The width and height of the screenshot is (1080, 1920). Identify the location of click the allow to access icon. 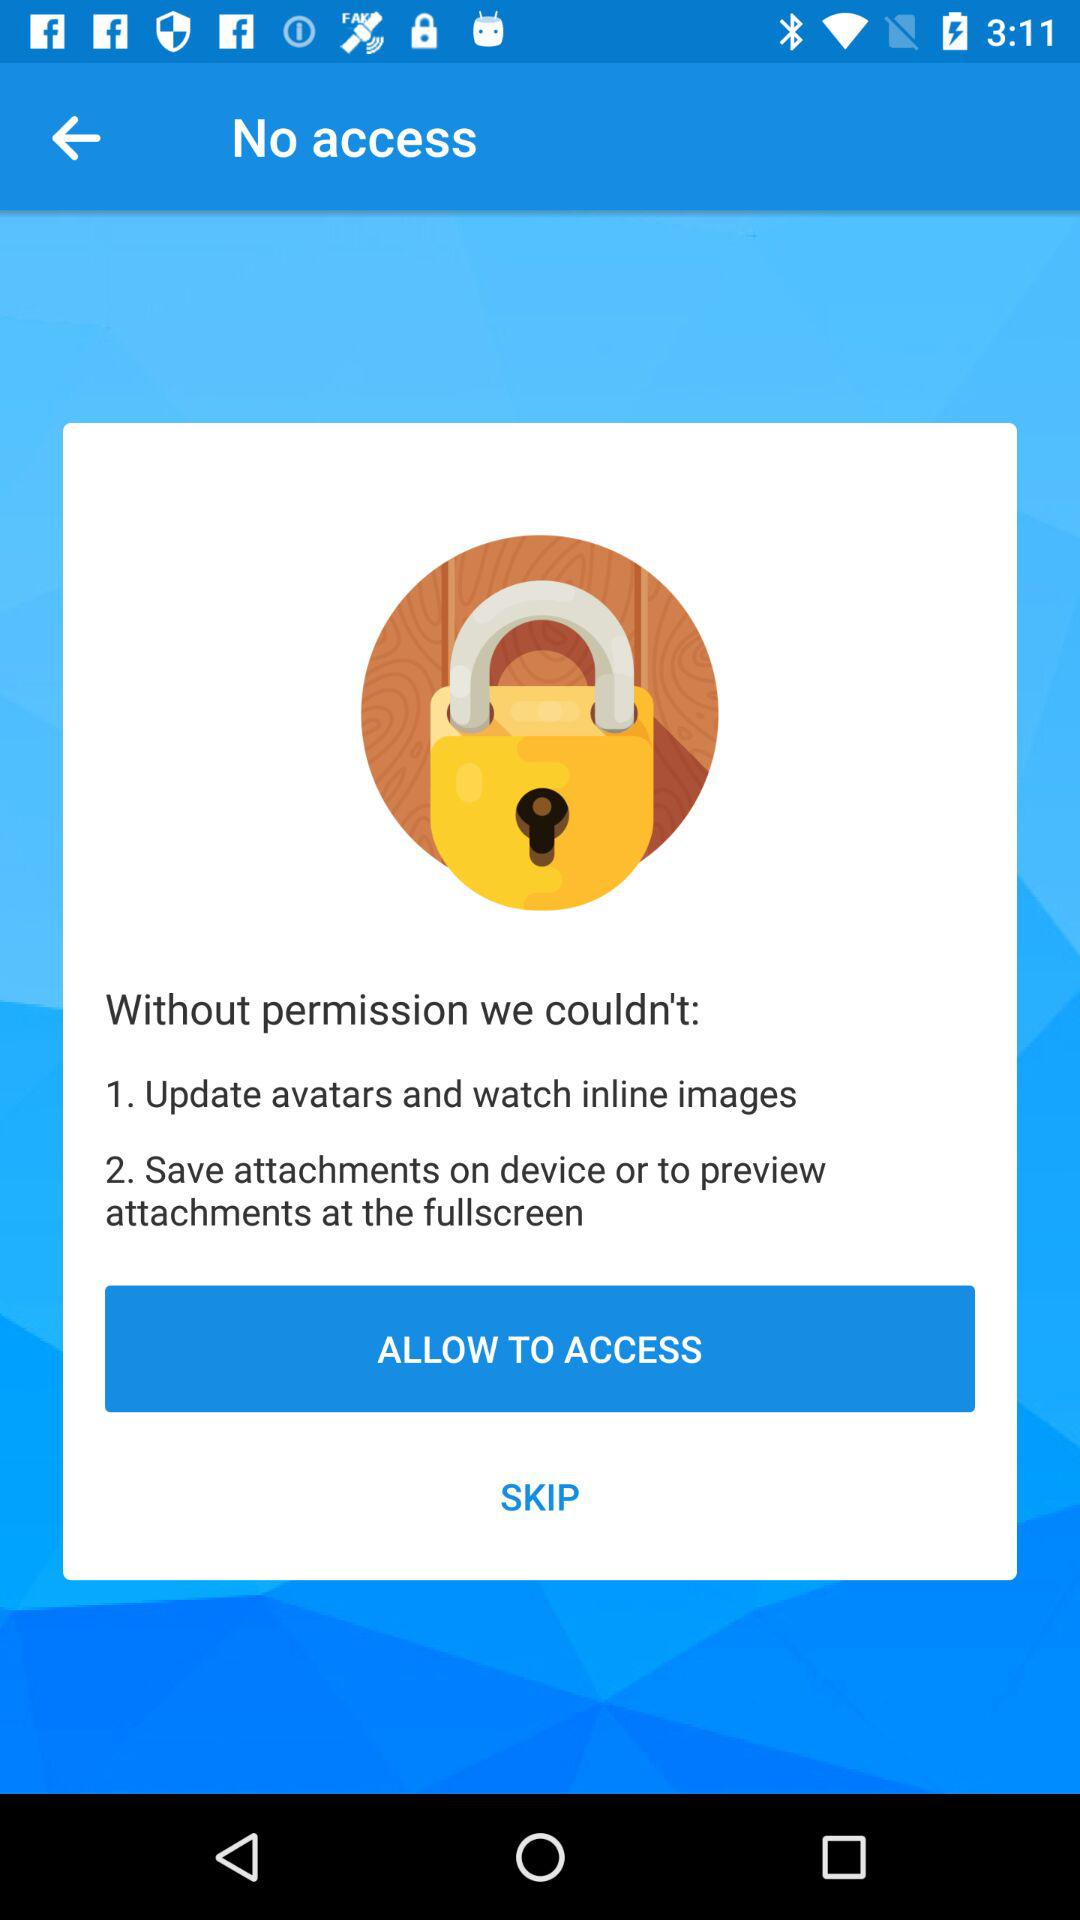
(540, 1348).